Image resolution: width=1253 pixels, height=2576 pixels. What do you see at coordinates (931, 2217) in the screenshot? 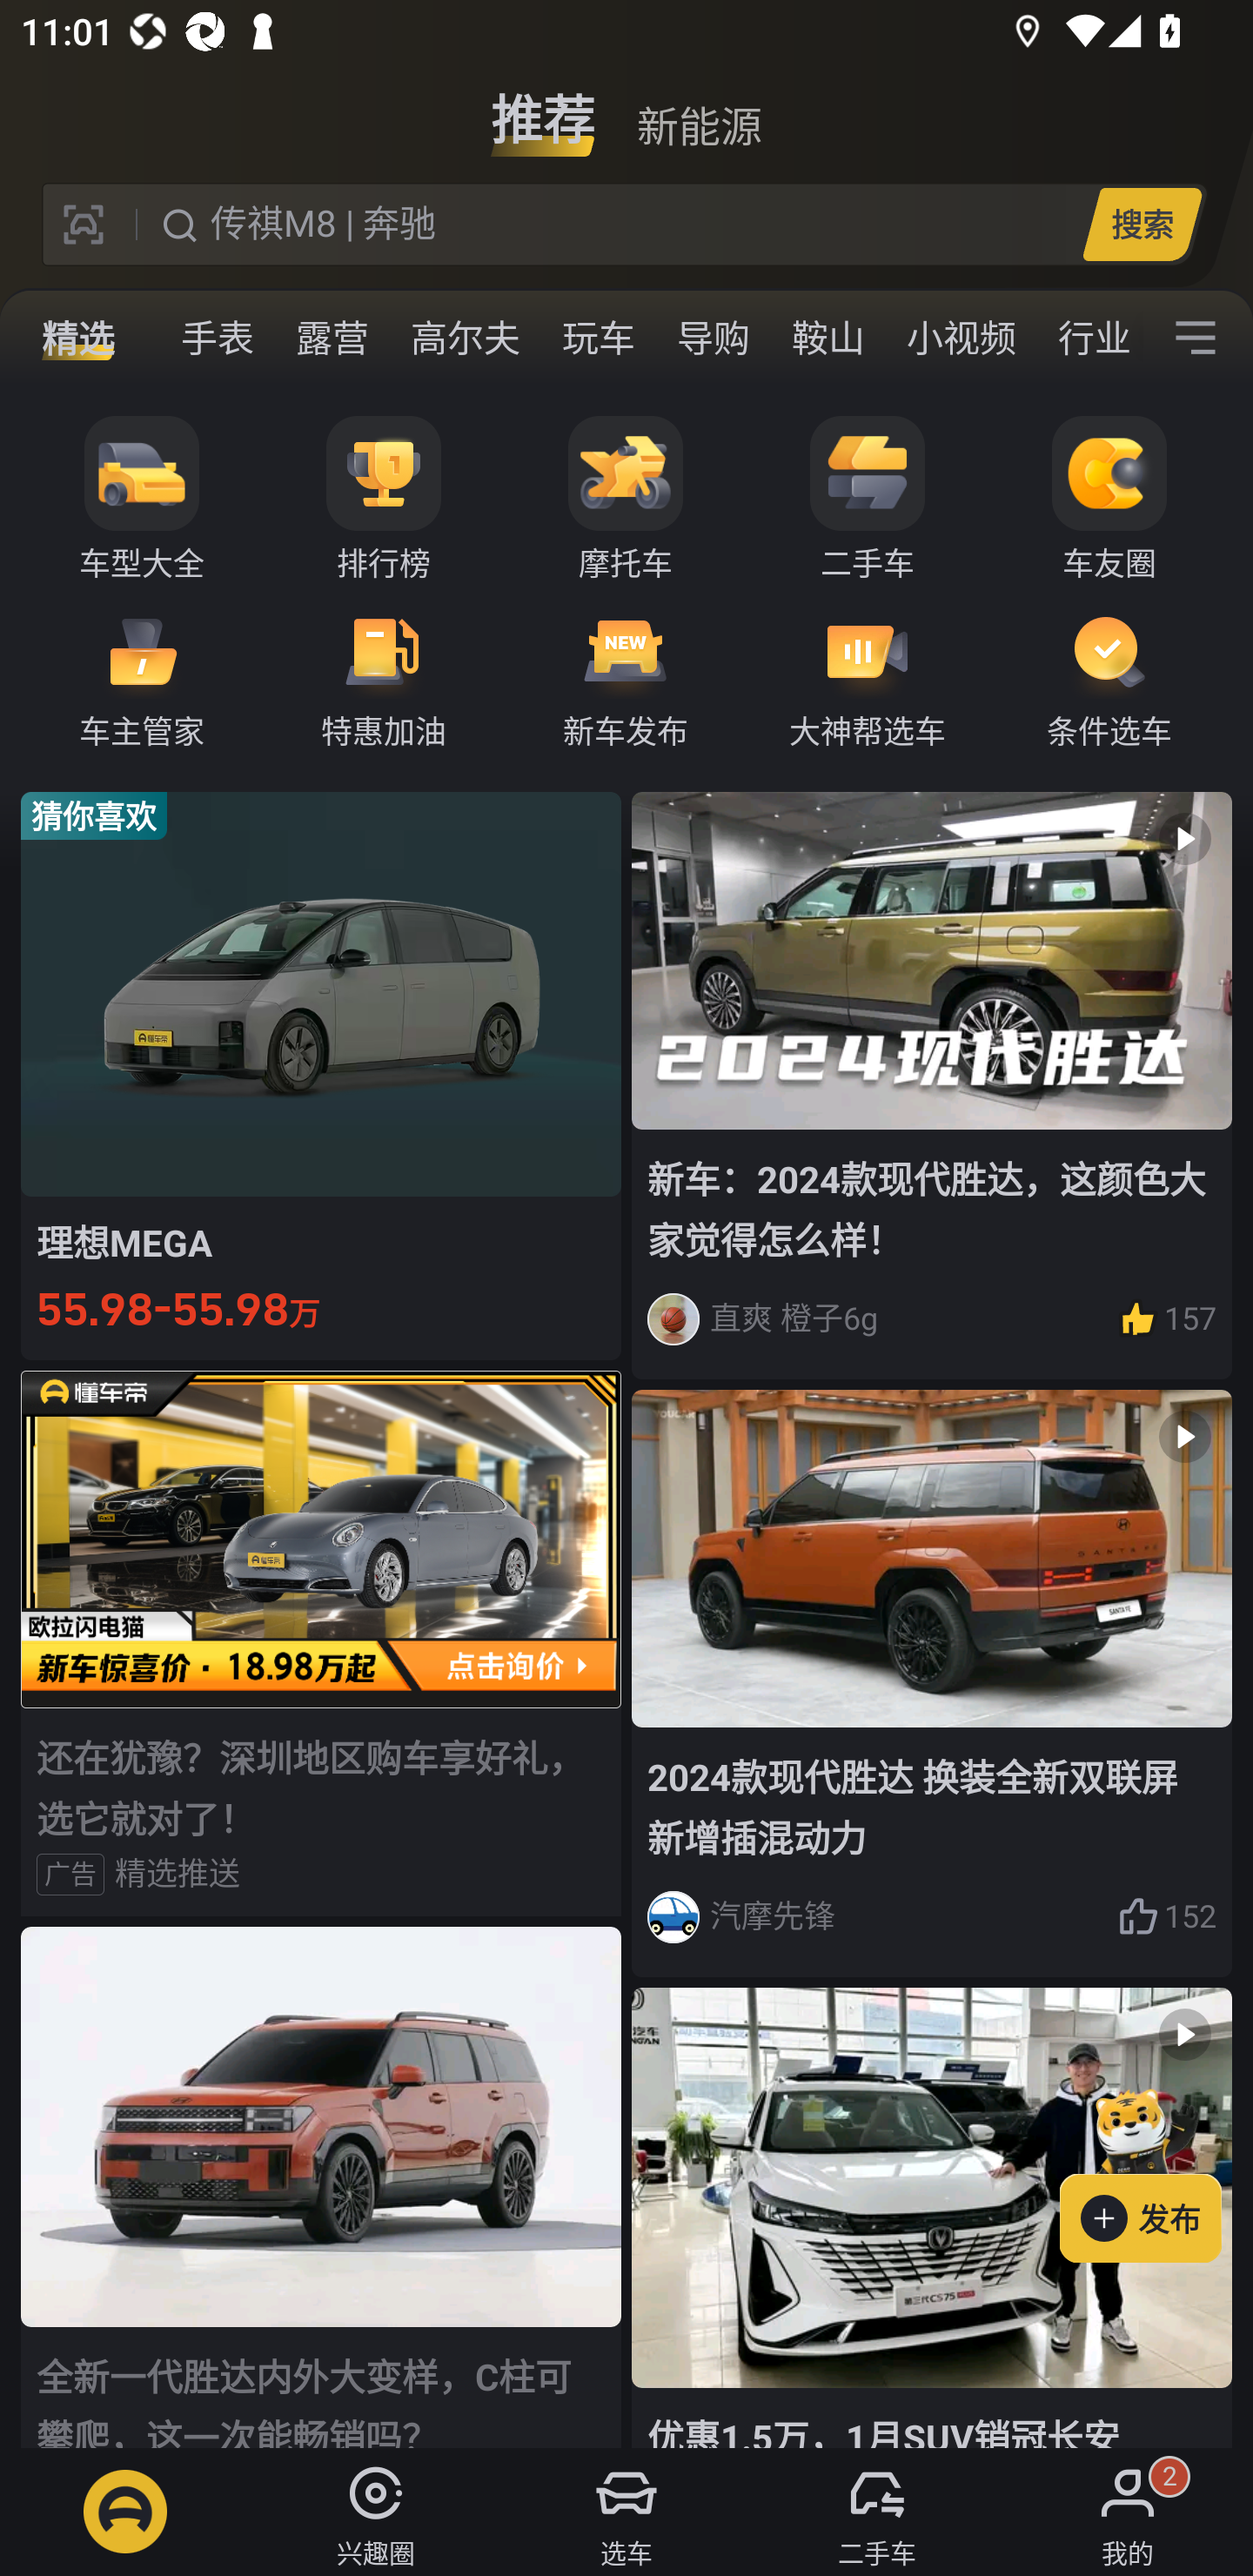
I see ` 优惠1.5万，1月SUV销冠长安CS75PLUS为何值得买？性价比是亮点！` at bounding box center [931, 2217].